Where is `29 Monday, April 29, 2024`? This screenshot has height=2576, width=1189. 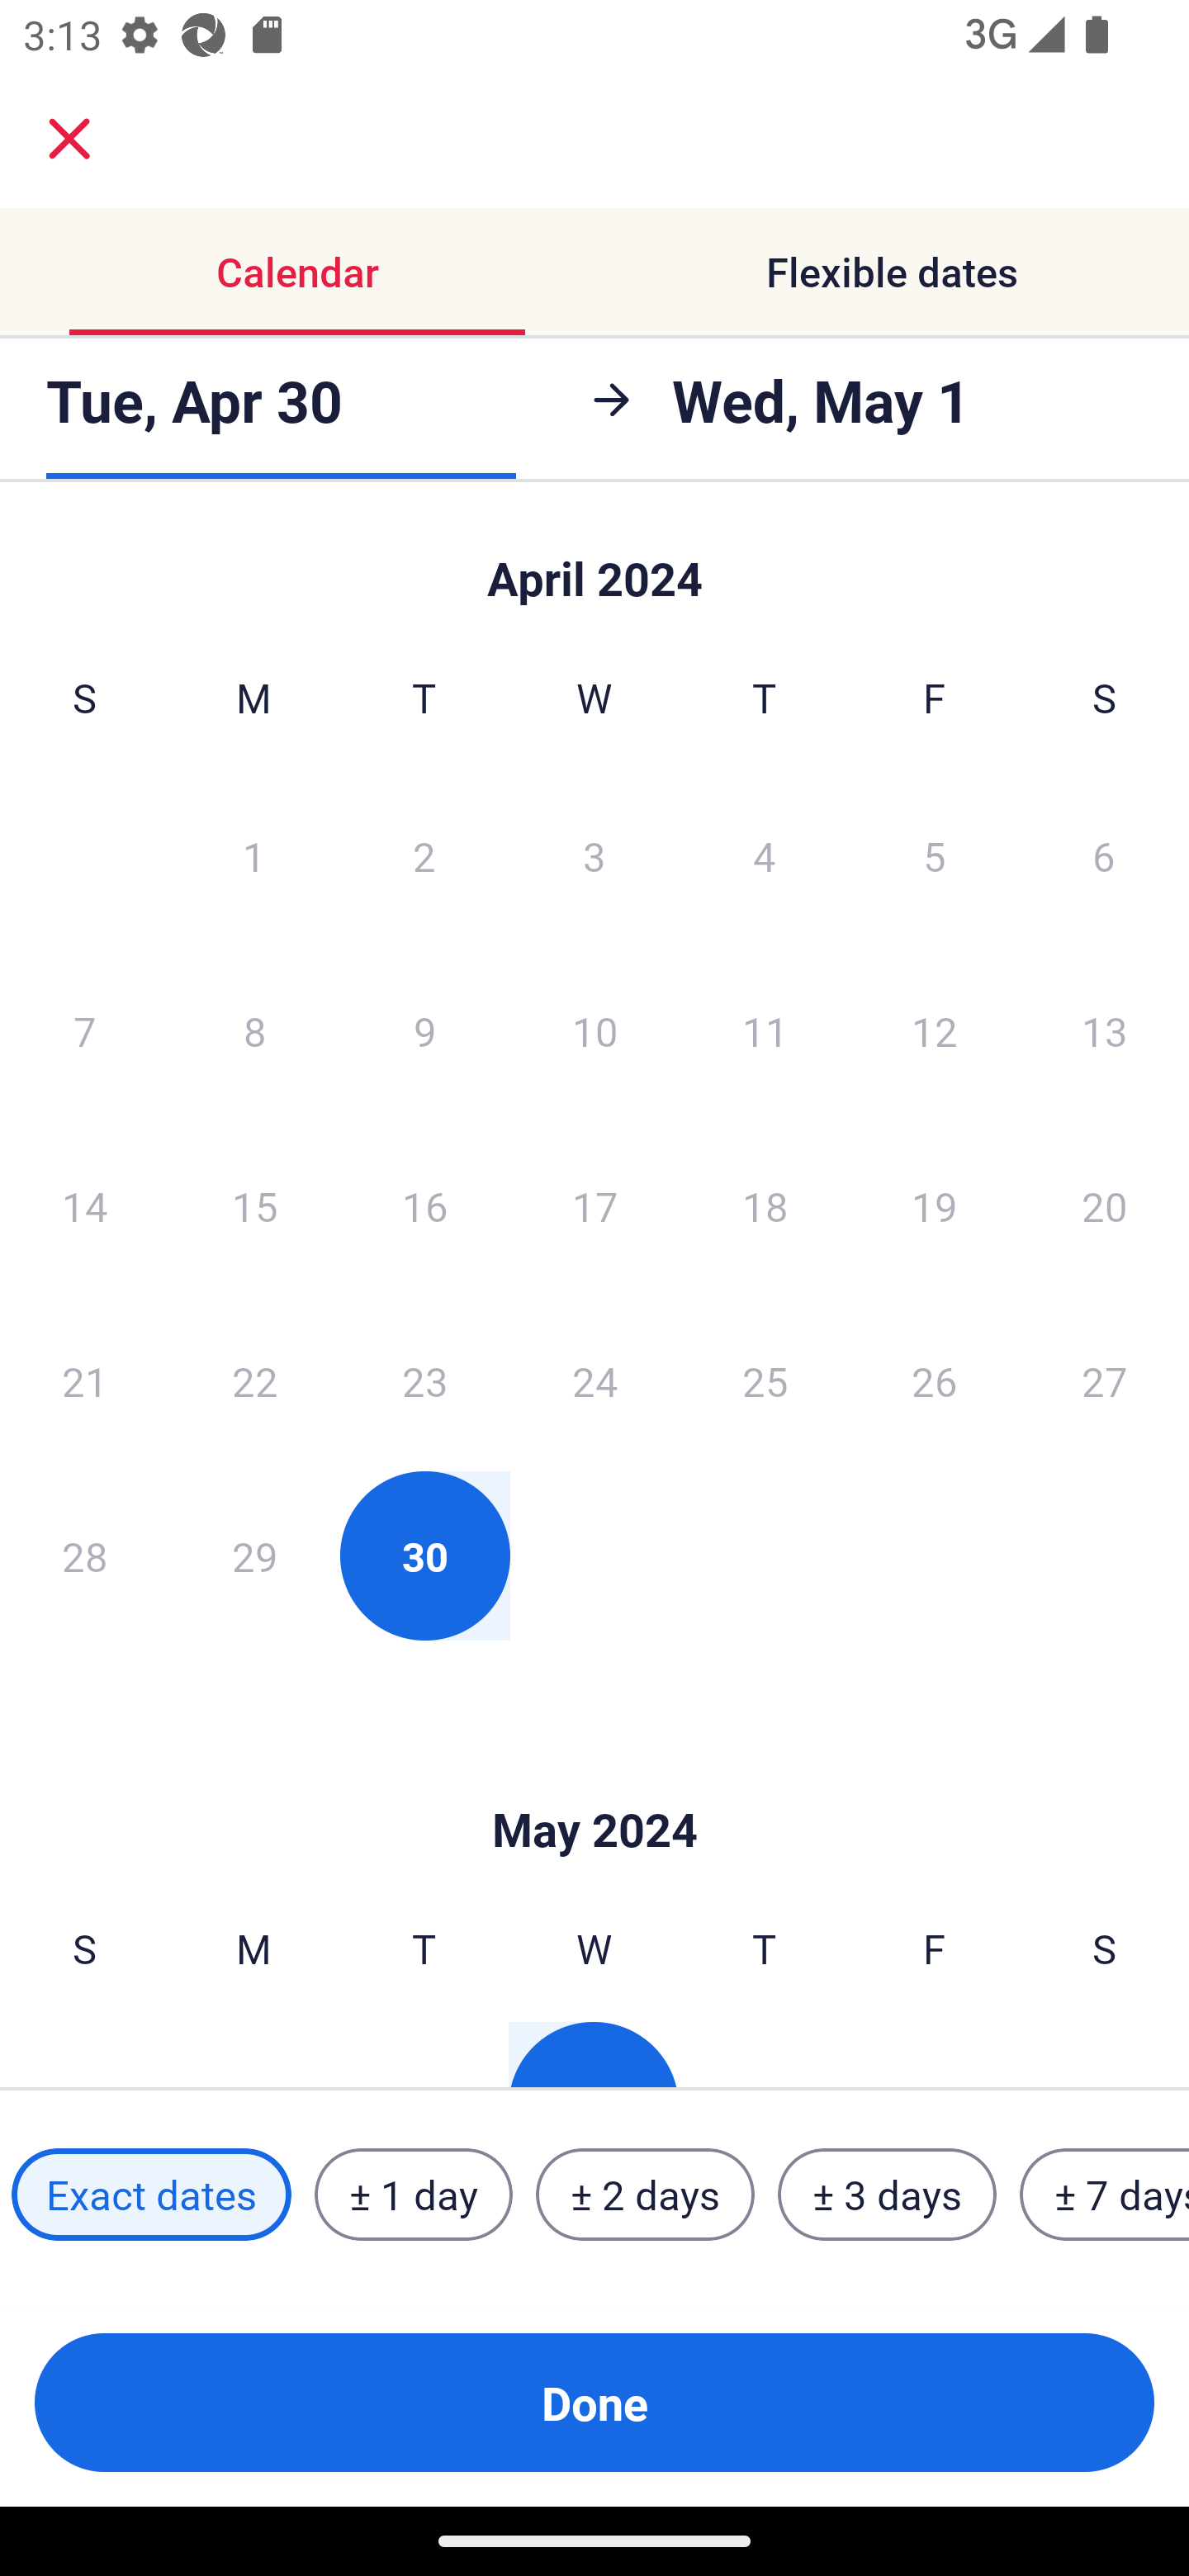 29 Monday, April 29, 2024 is located at coordinates (254, 1556).